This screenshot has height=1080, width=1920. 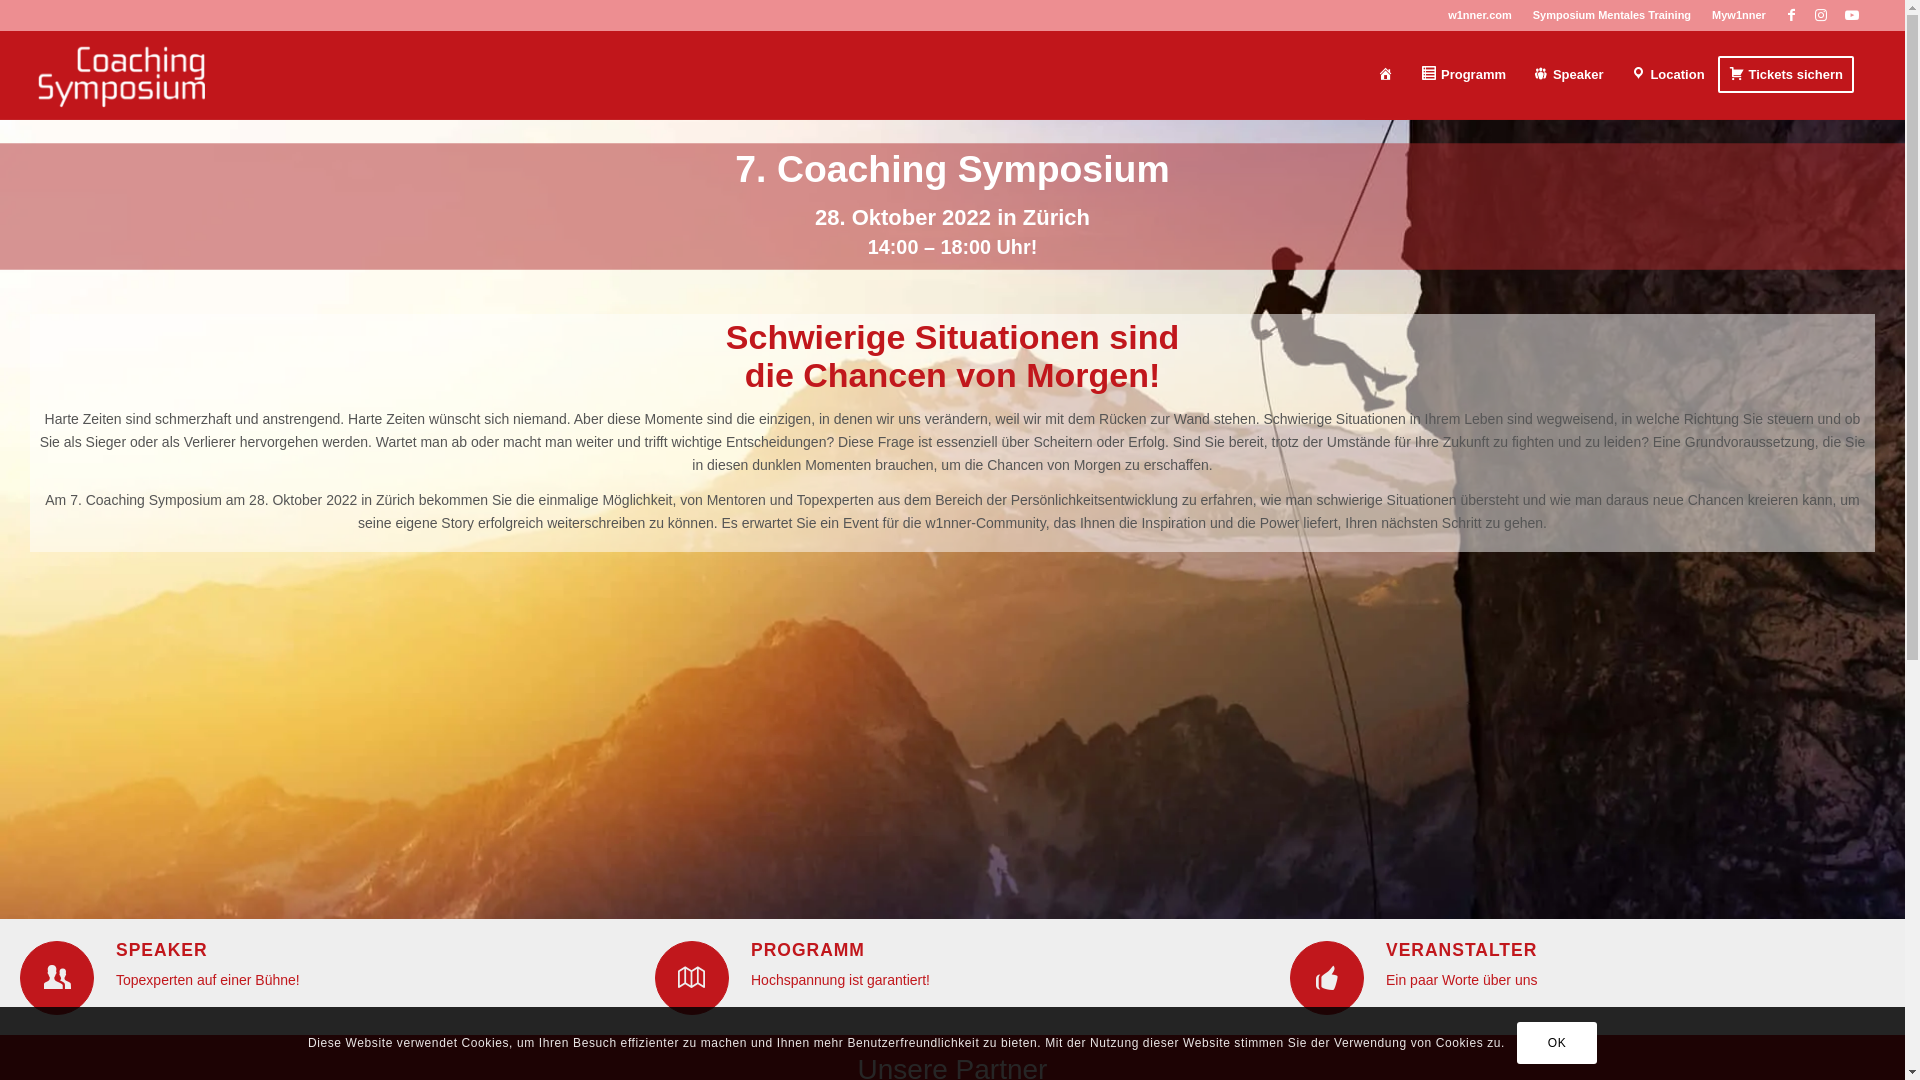 I want to click on Programm, so click(x=1463, y=75).